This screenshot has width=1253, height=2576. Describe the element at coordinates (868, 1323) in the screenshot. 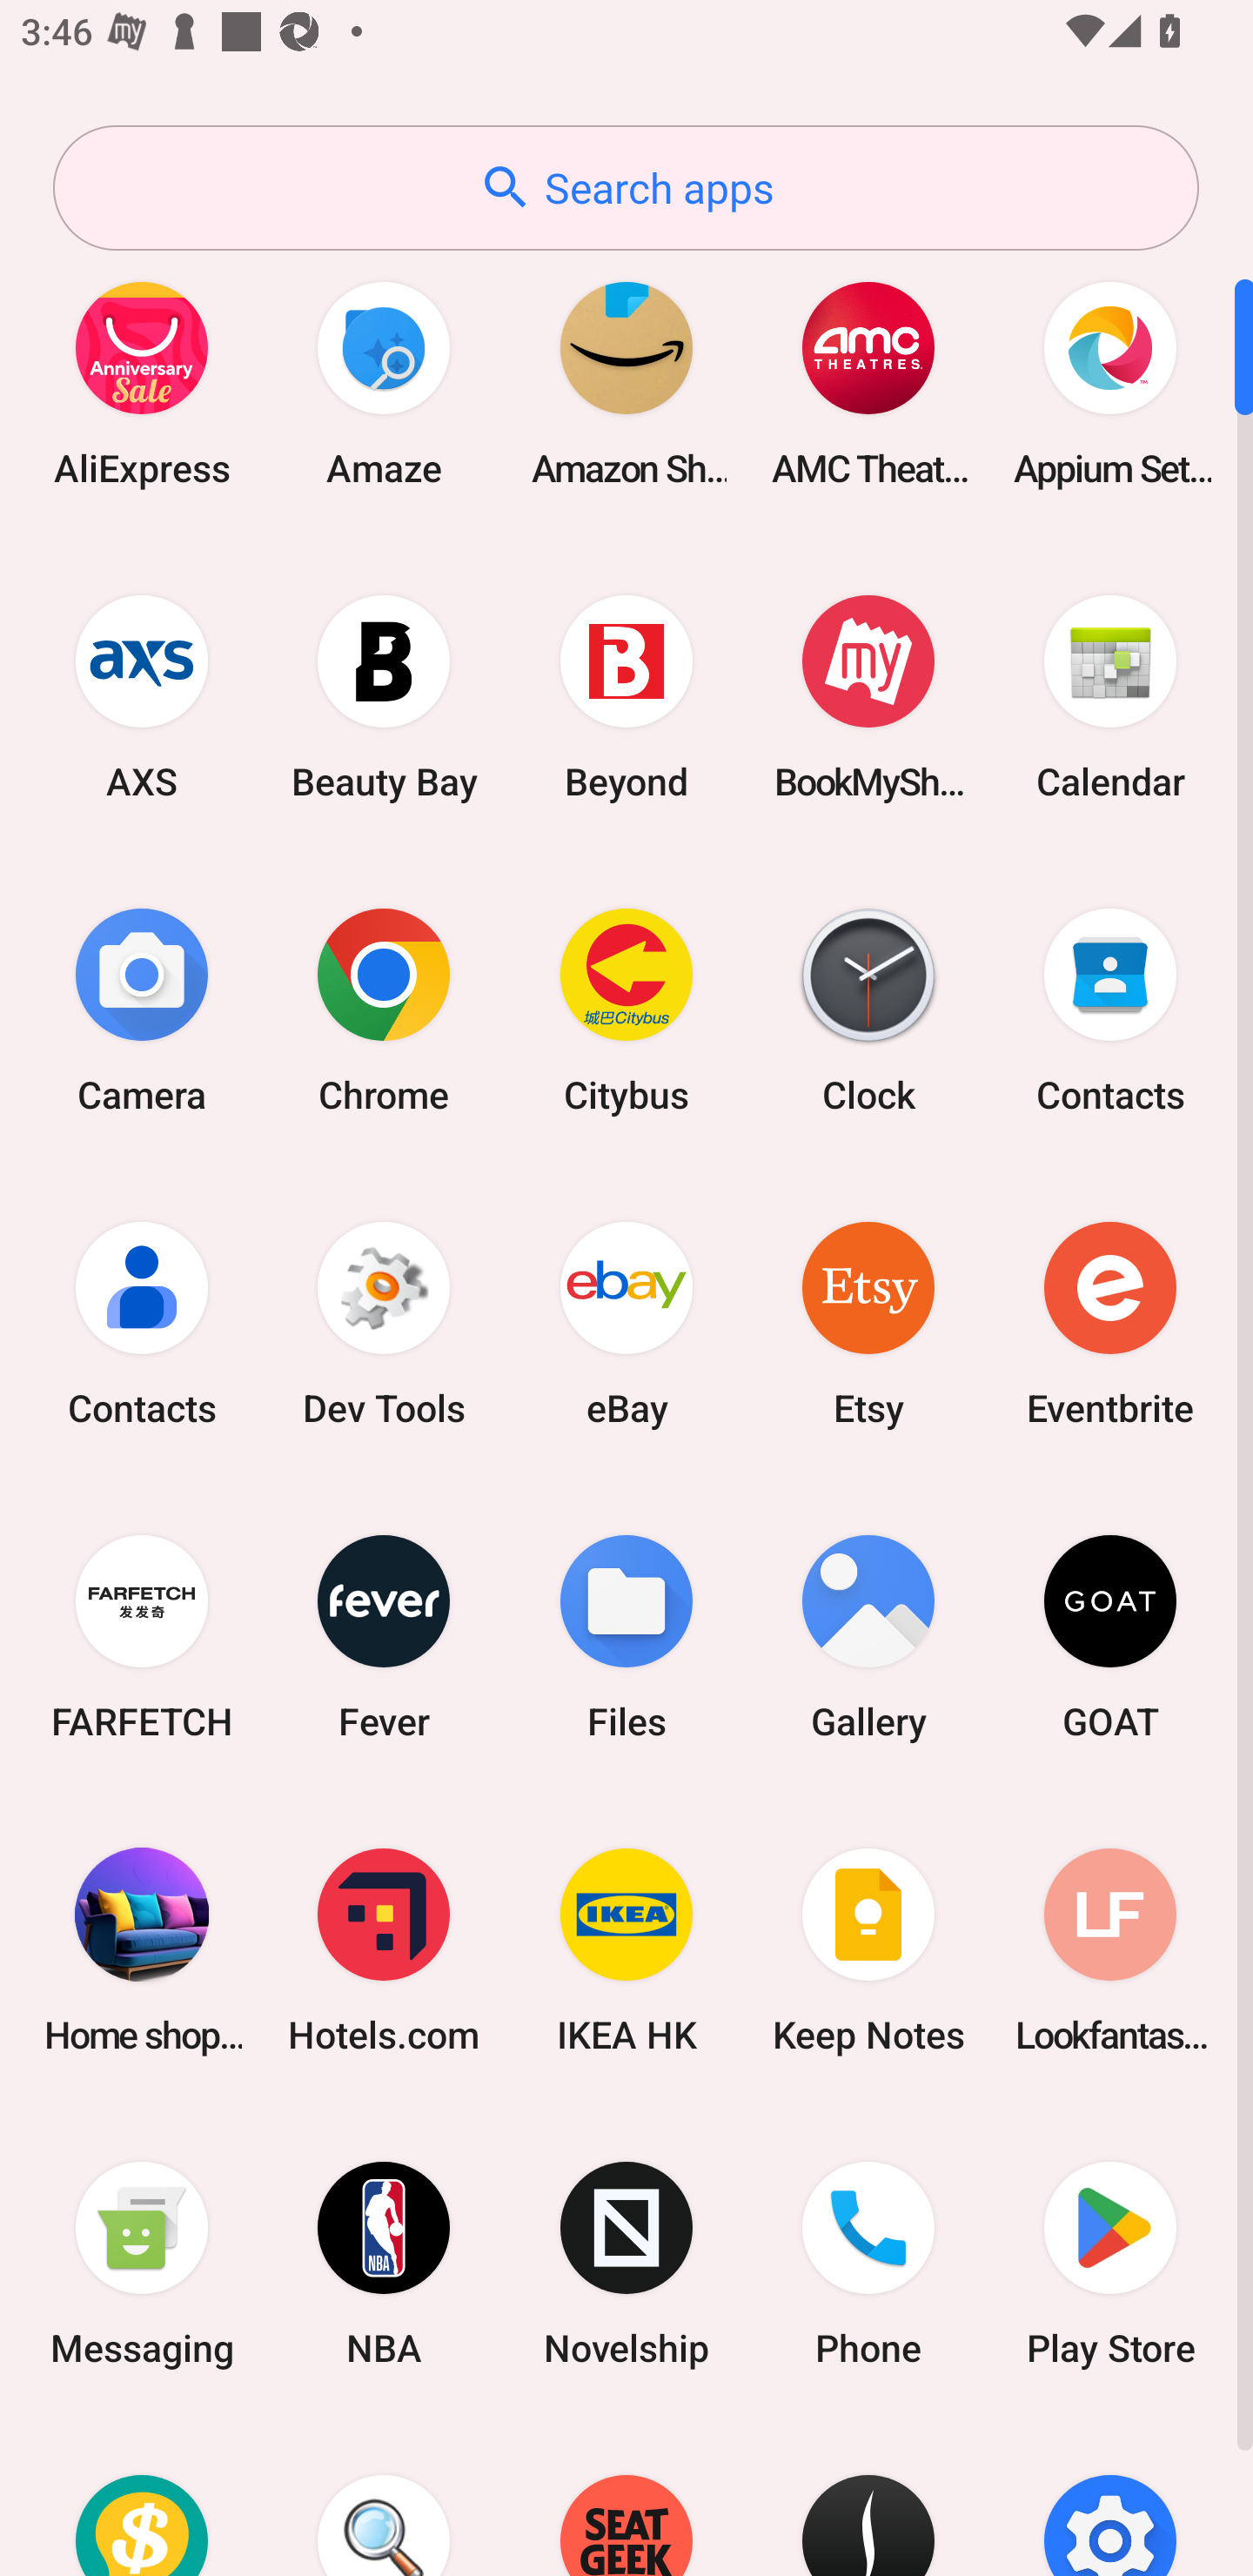

I see `Etsy` at that location.